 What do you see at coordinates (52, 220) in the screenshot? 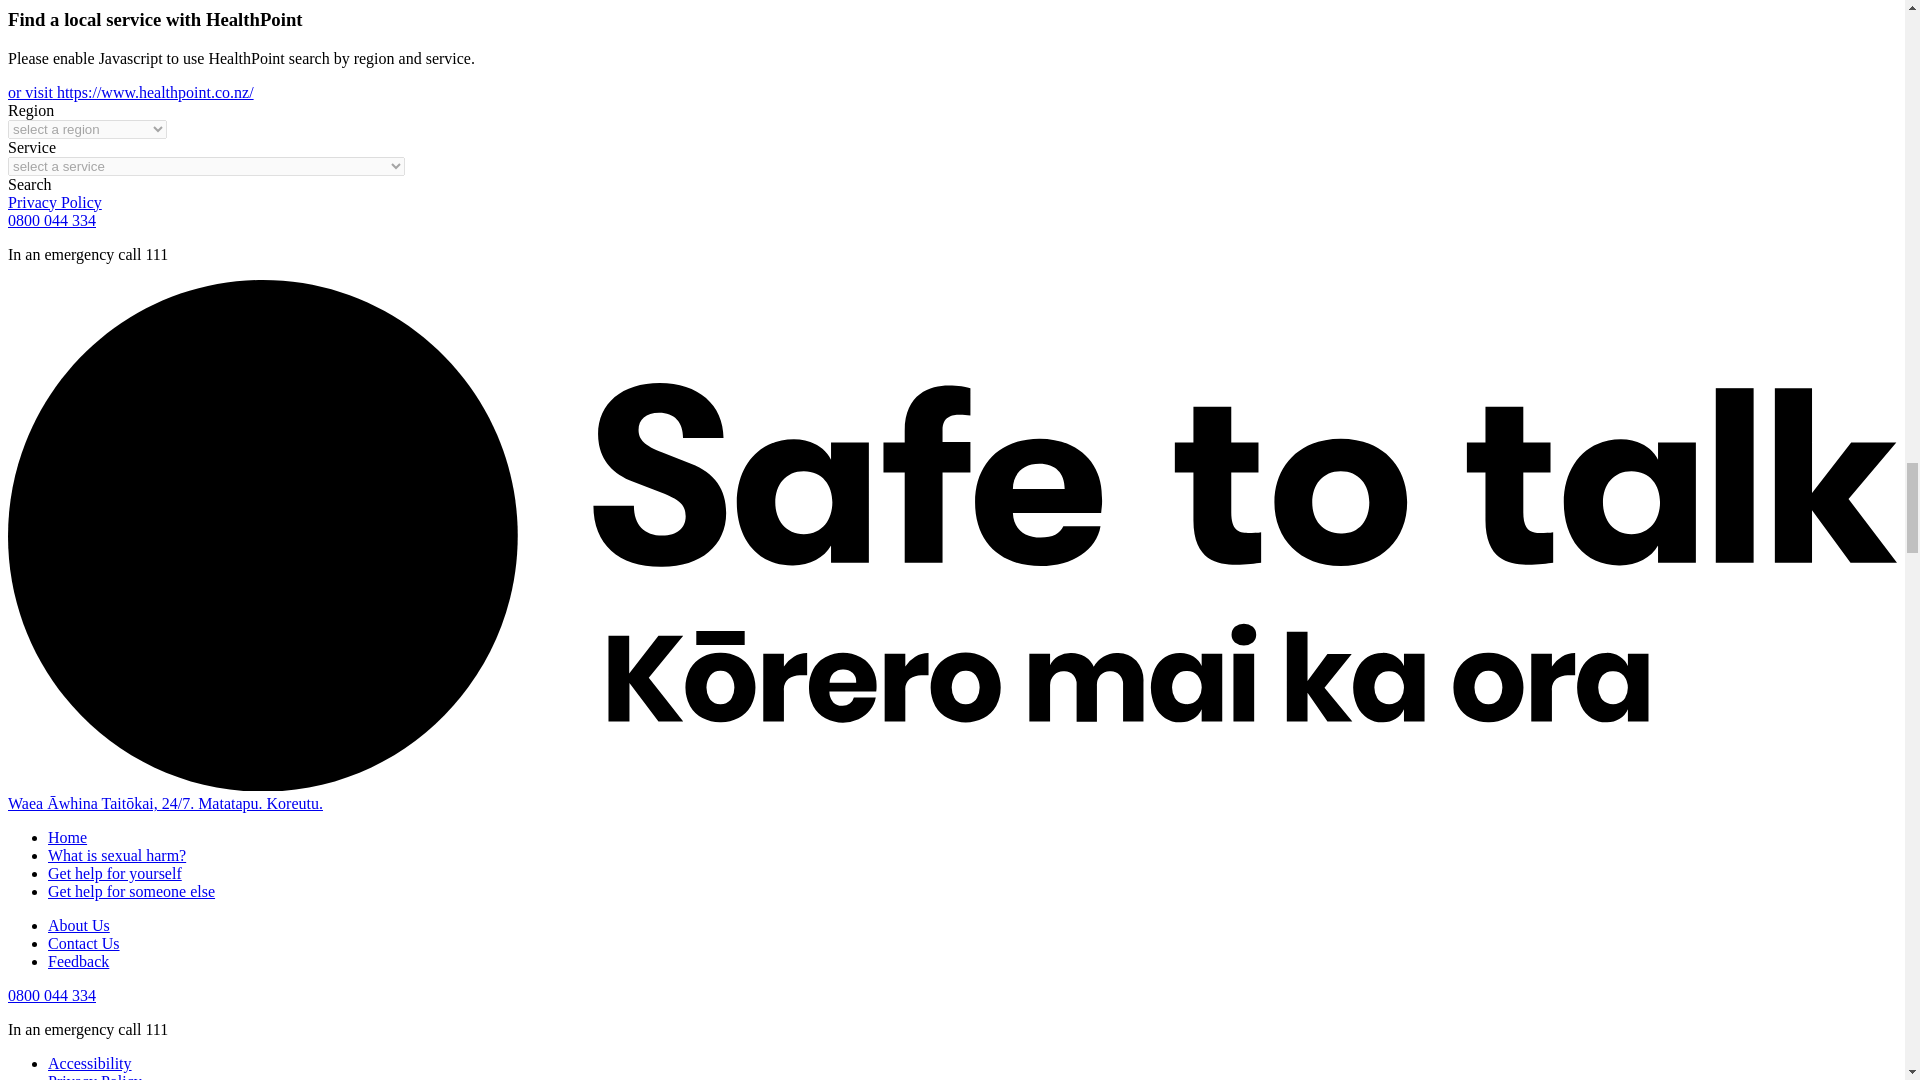
I see `Call 0800 044 334` at bounding box center [52, 220].